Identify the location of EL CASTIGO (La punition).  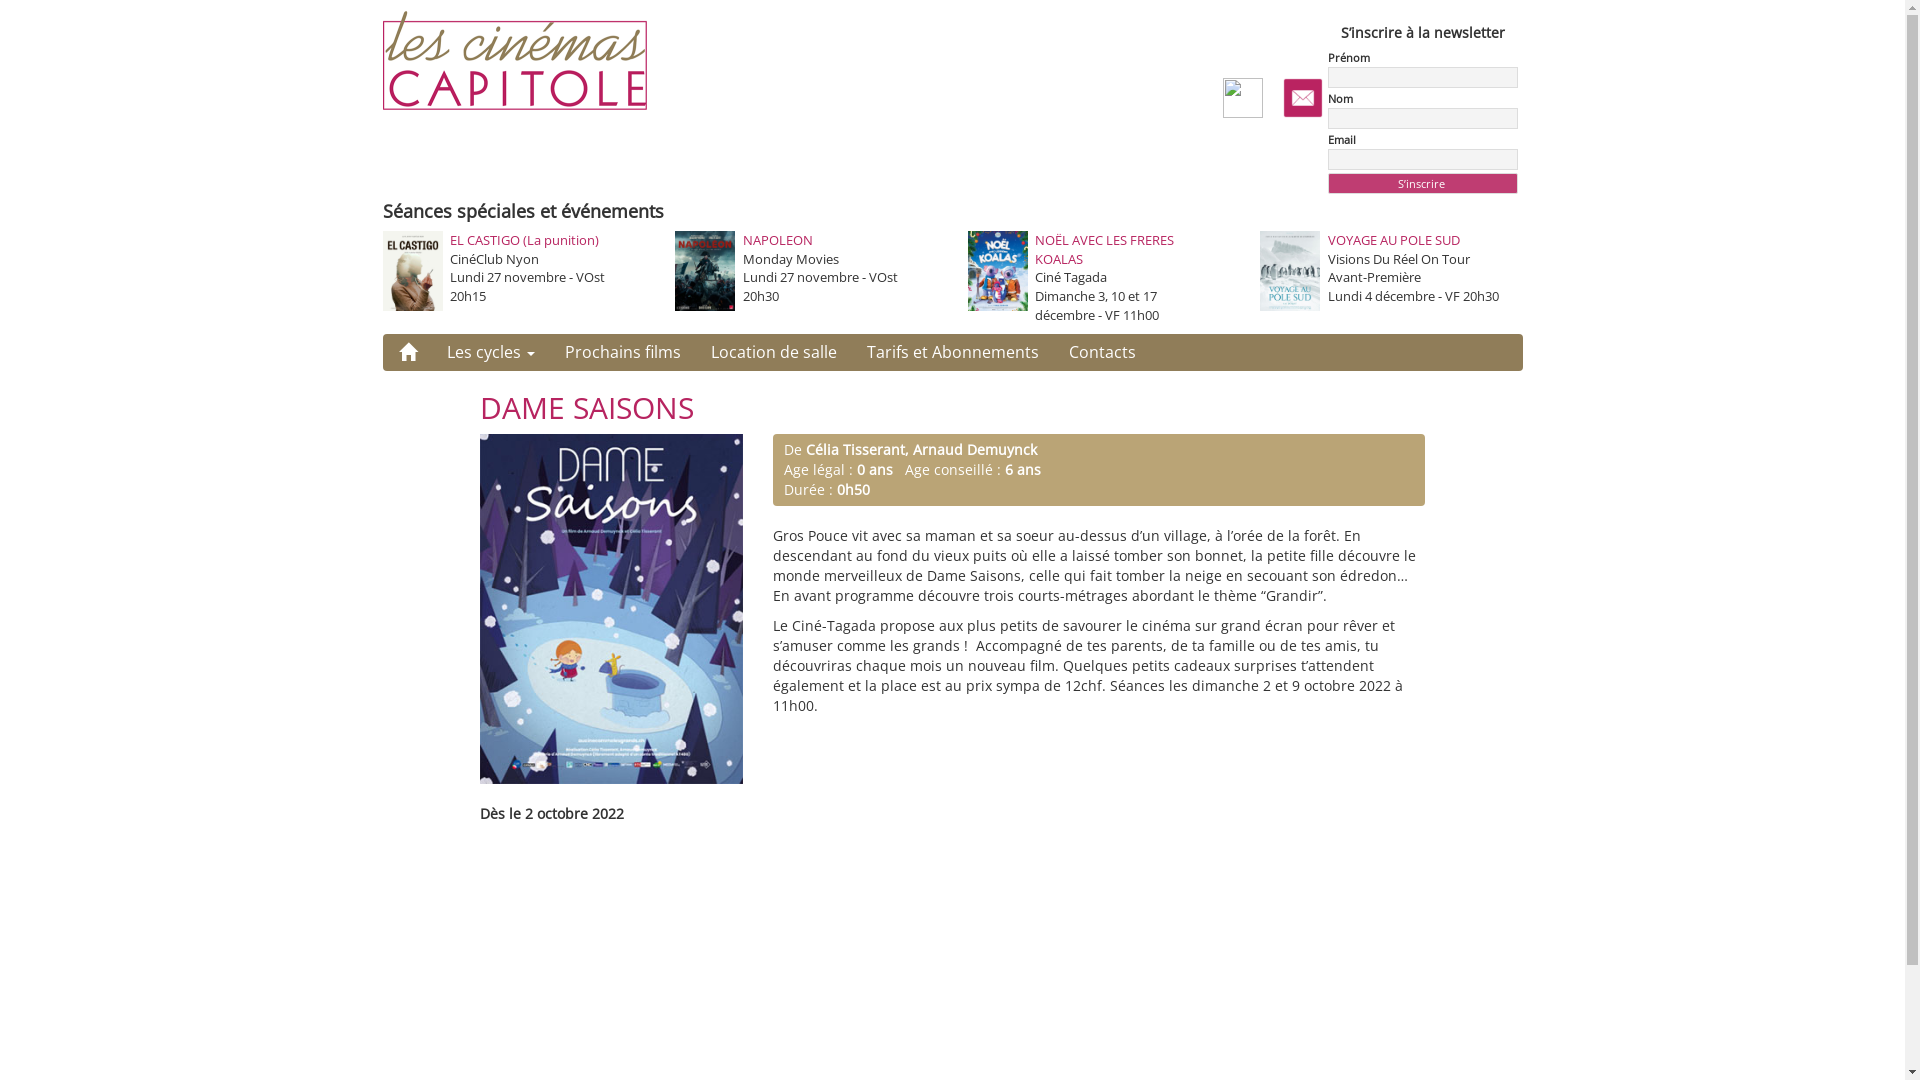
(524, 240).